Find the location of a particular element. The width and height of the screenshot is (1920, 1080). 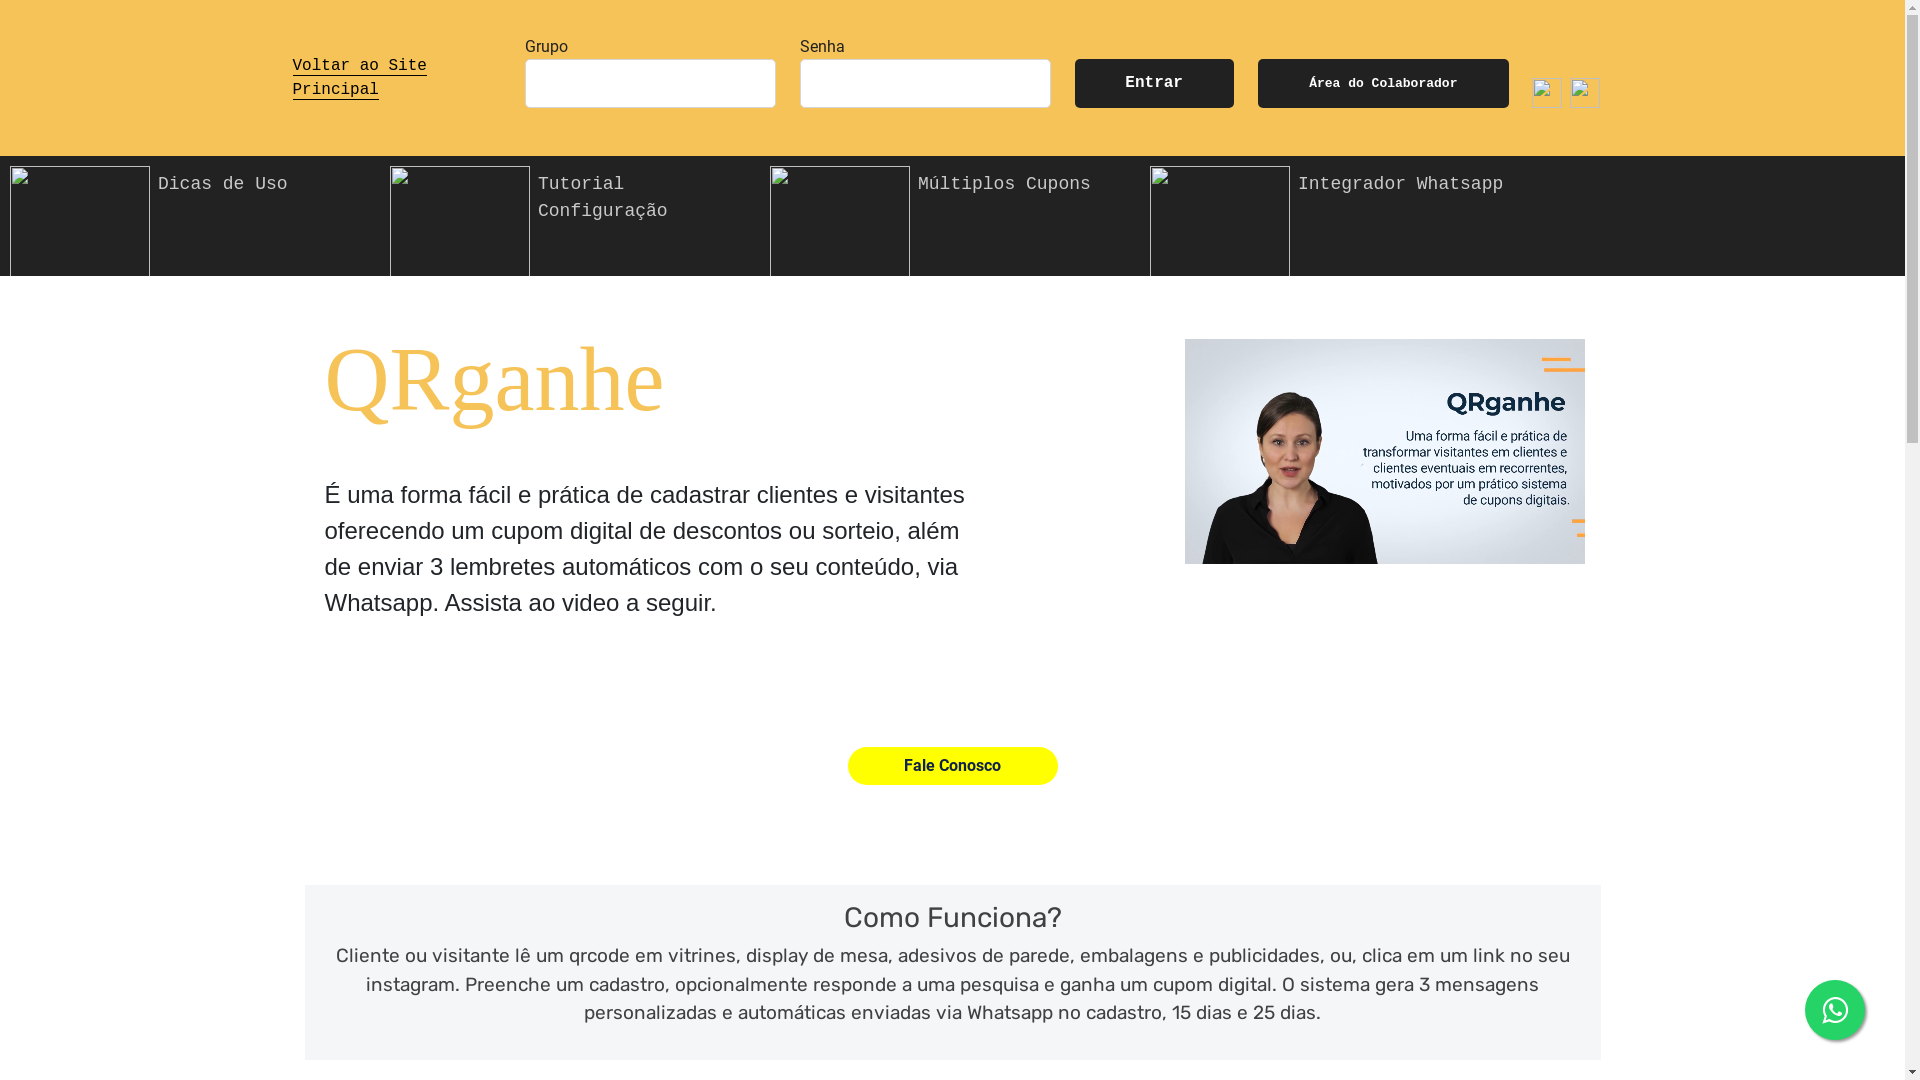

Fale Conosco is located at coordinates (953, 766).